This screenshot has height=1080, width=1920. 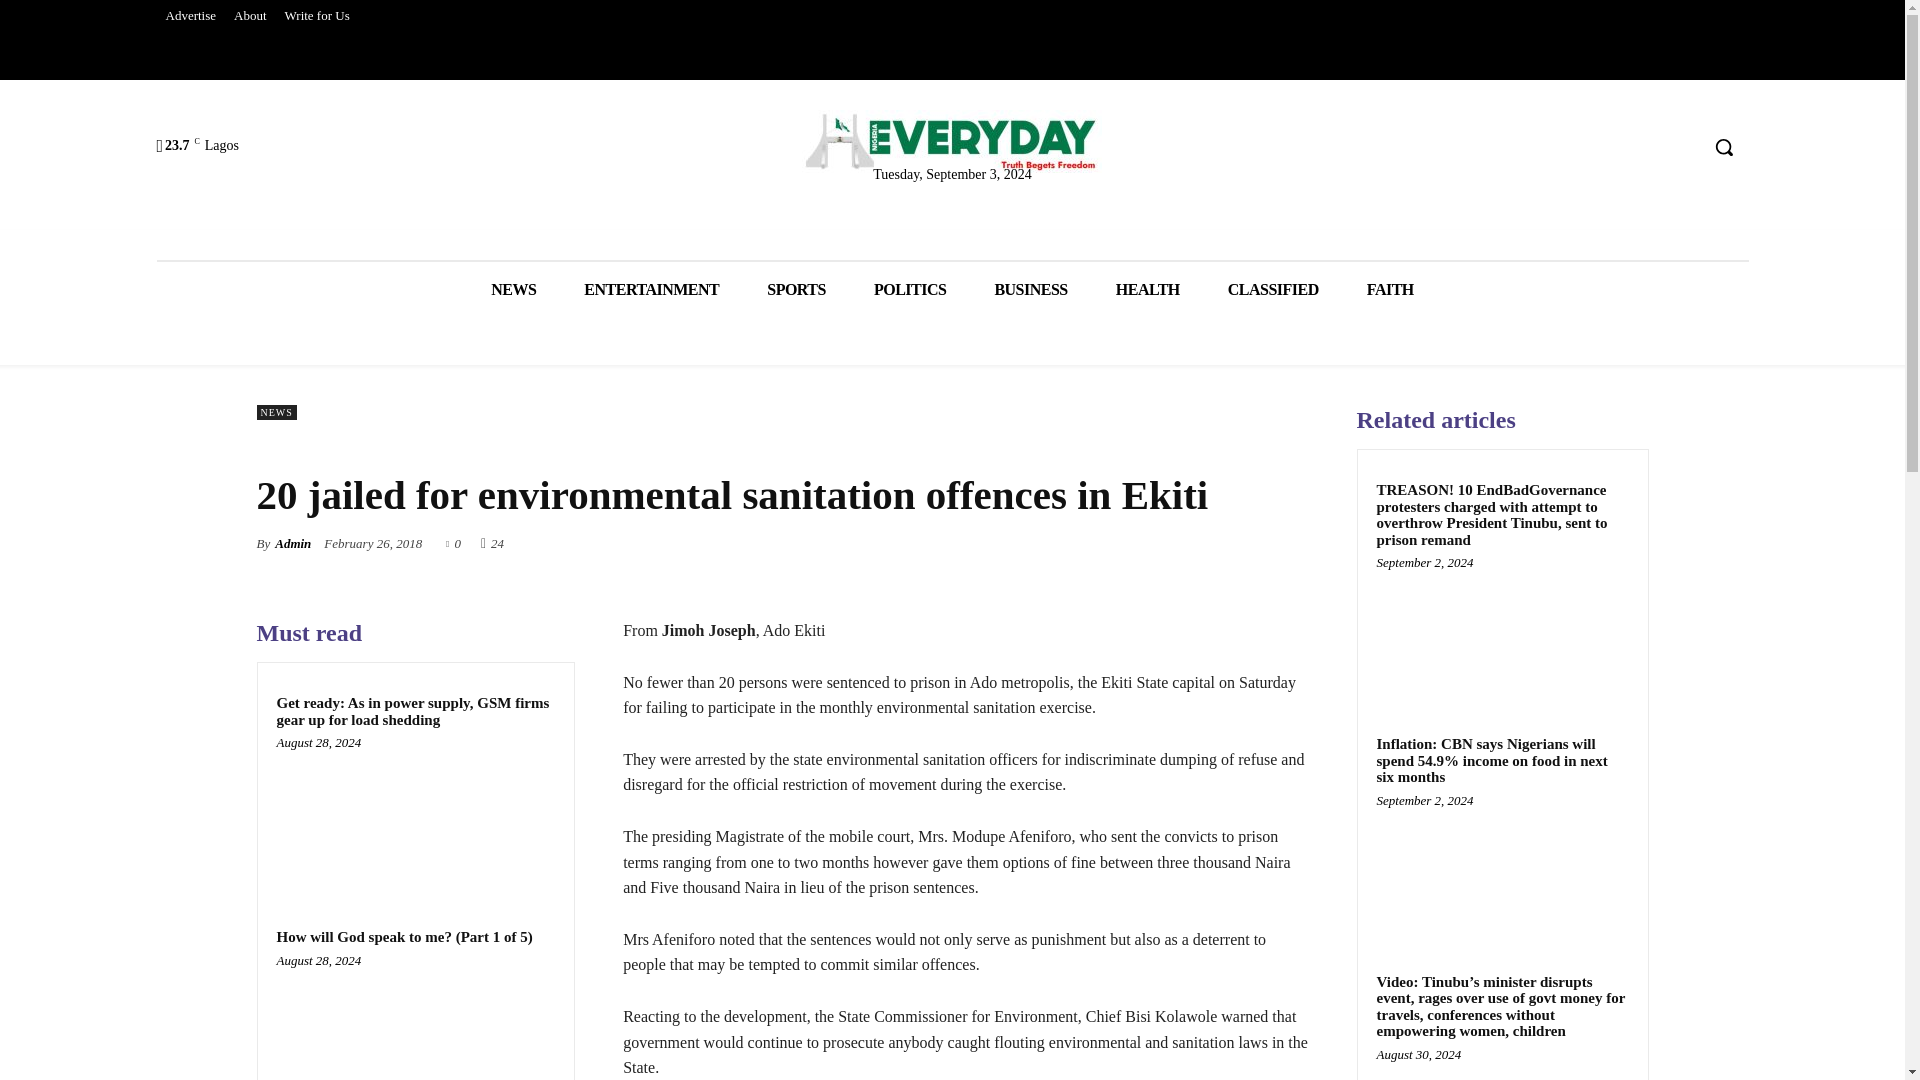 I want to click on FAITH, so click(x=1390, y=290).